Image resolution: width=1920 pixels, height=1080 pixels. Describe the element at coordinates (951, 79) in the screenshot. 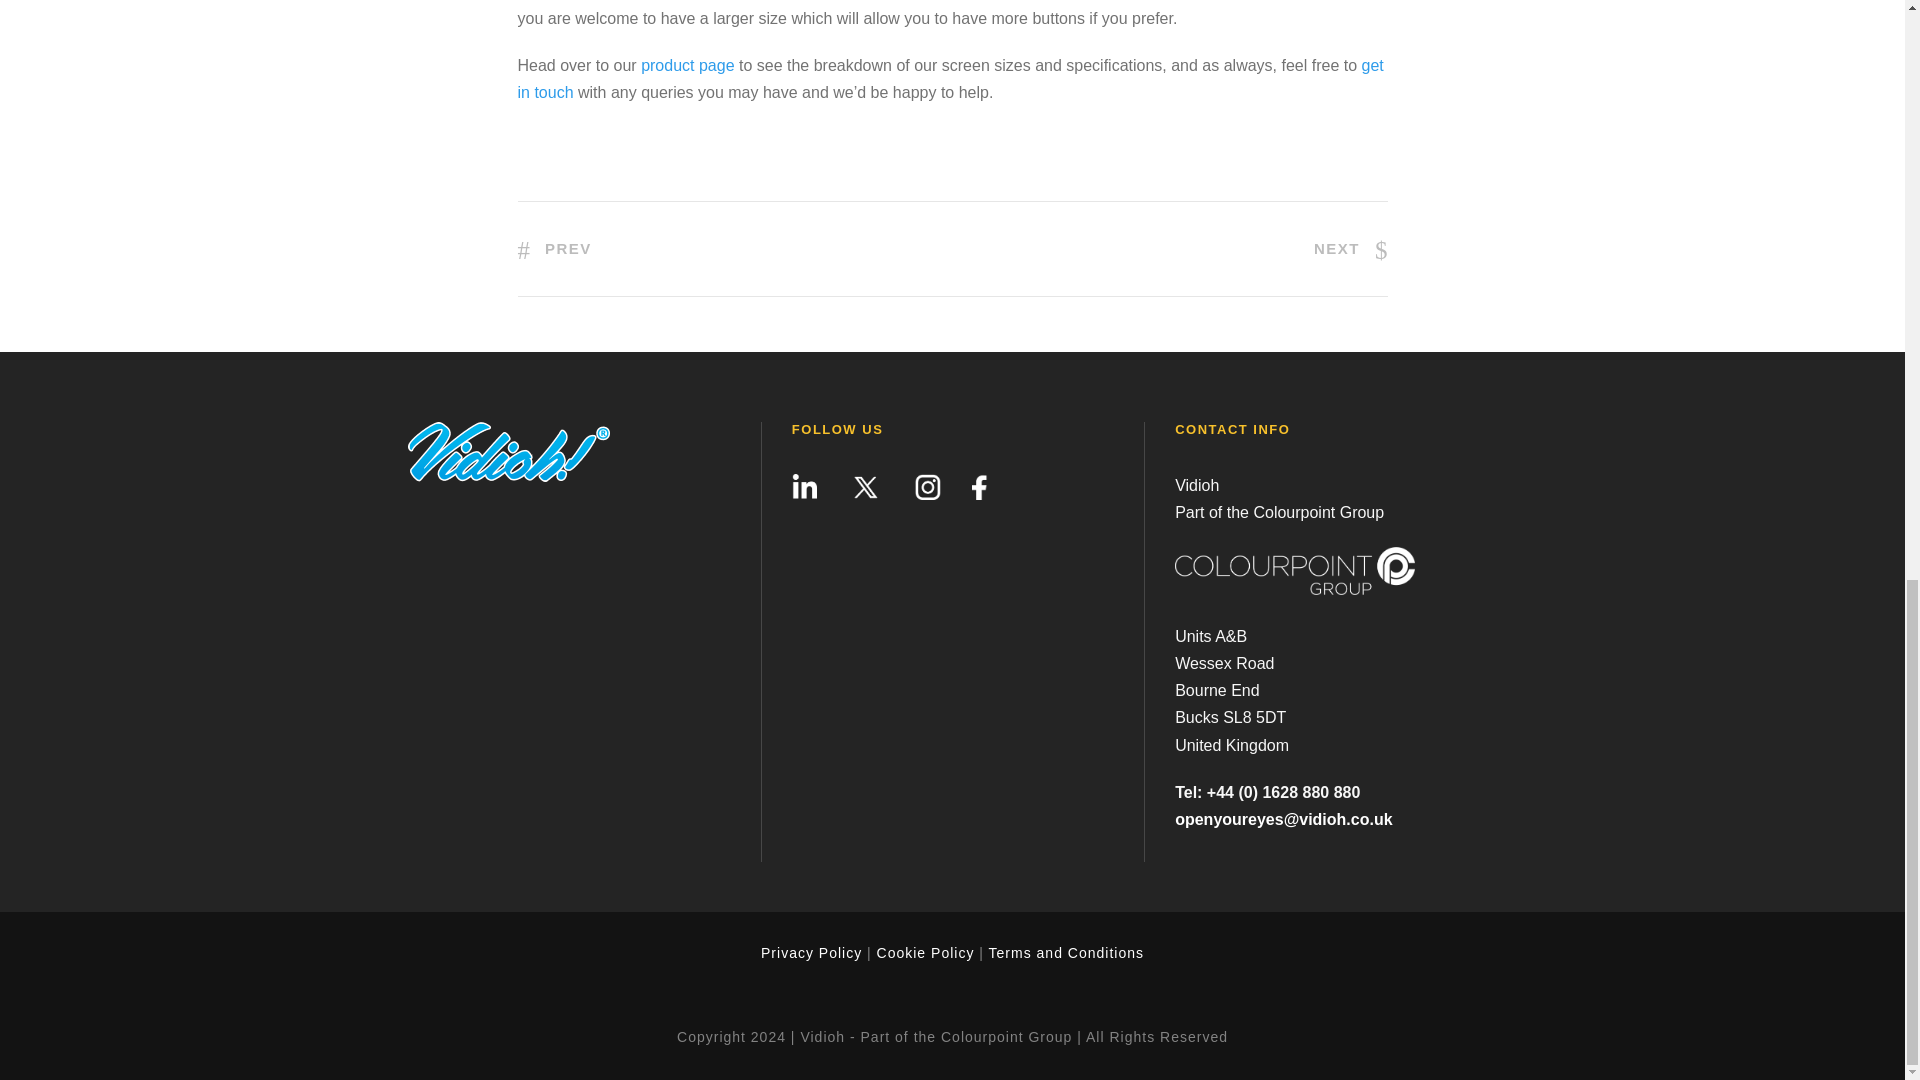

I see `get in touch` at that location.